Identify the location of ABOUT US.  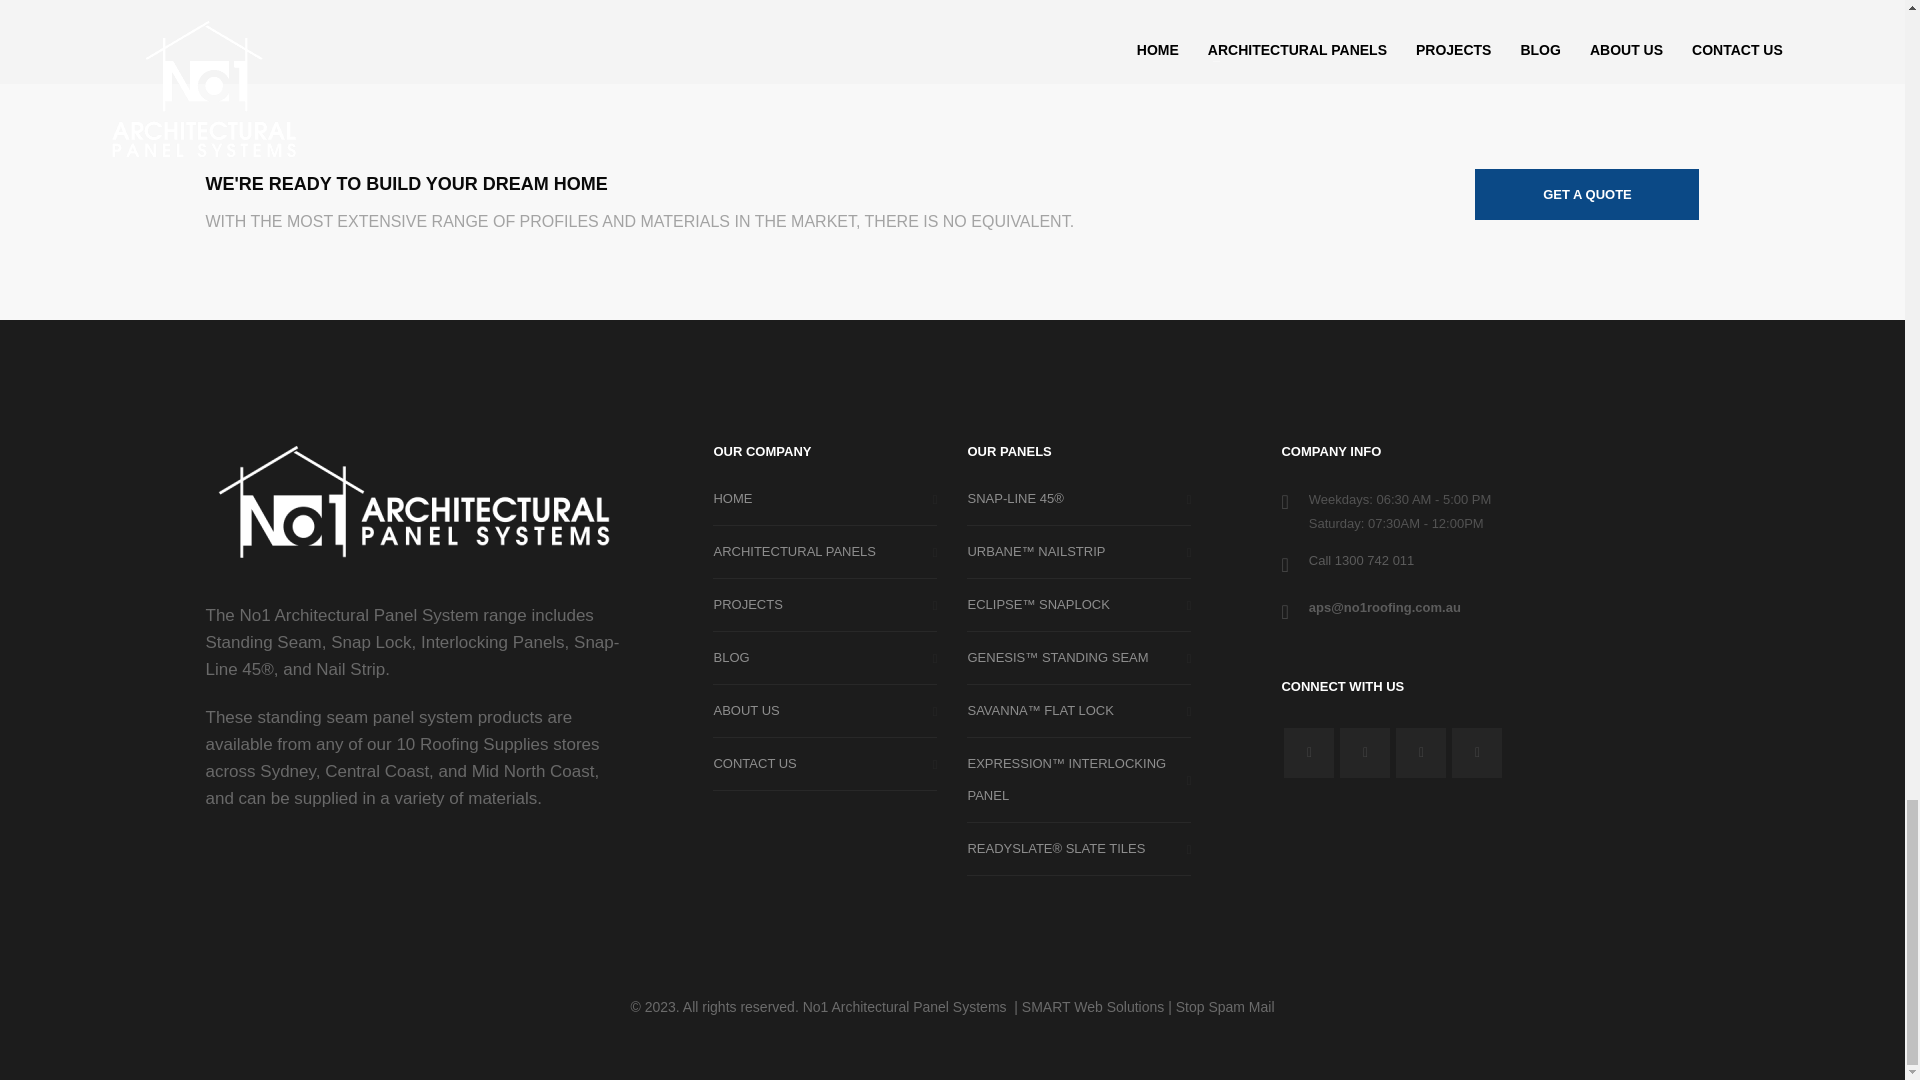
(824, 710).